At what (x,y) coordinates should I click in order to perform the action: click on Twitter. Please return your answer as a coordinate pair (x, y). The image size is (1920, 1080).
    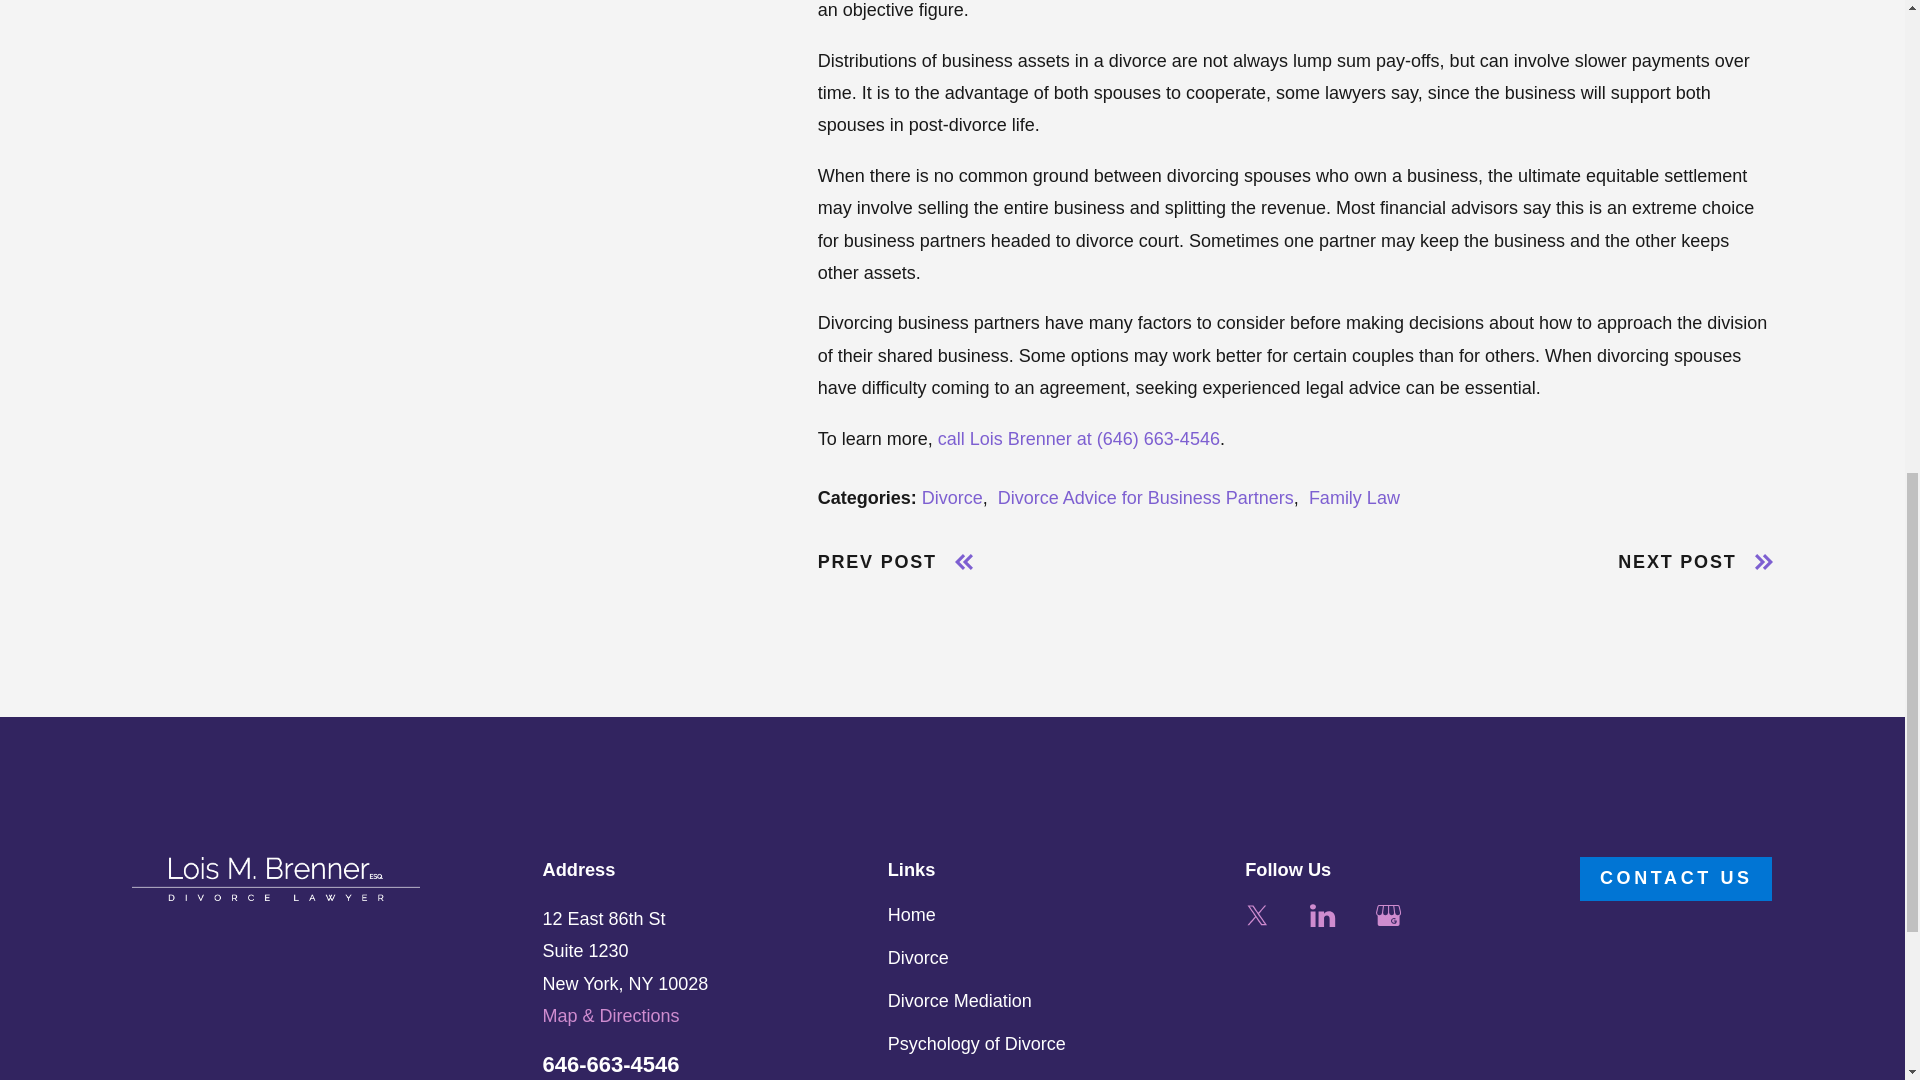
    Looking at the image, I should click on (1256, 914).